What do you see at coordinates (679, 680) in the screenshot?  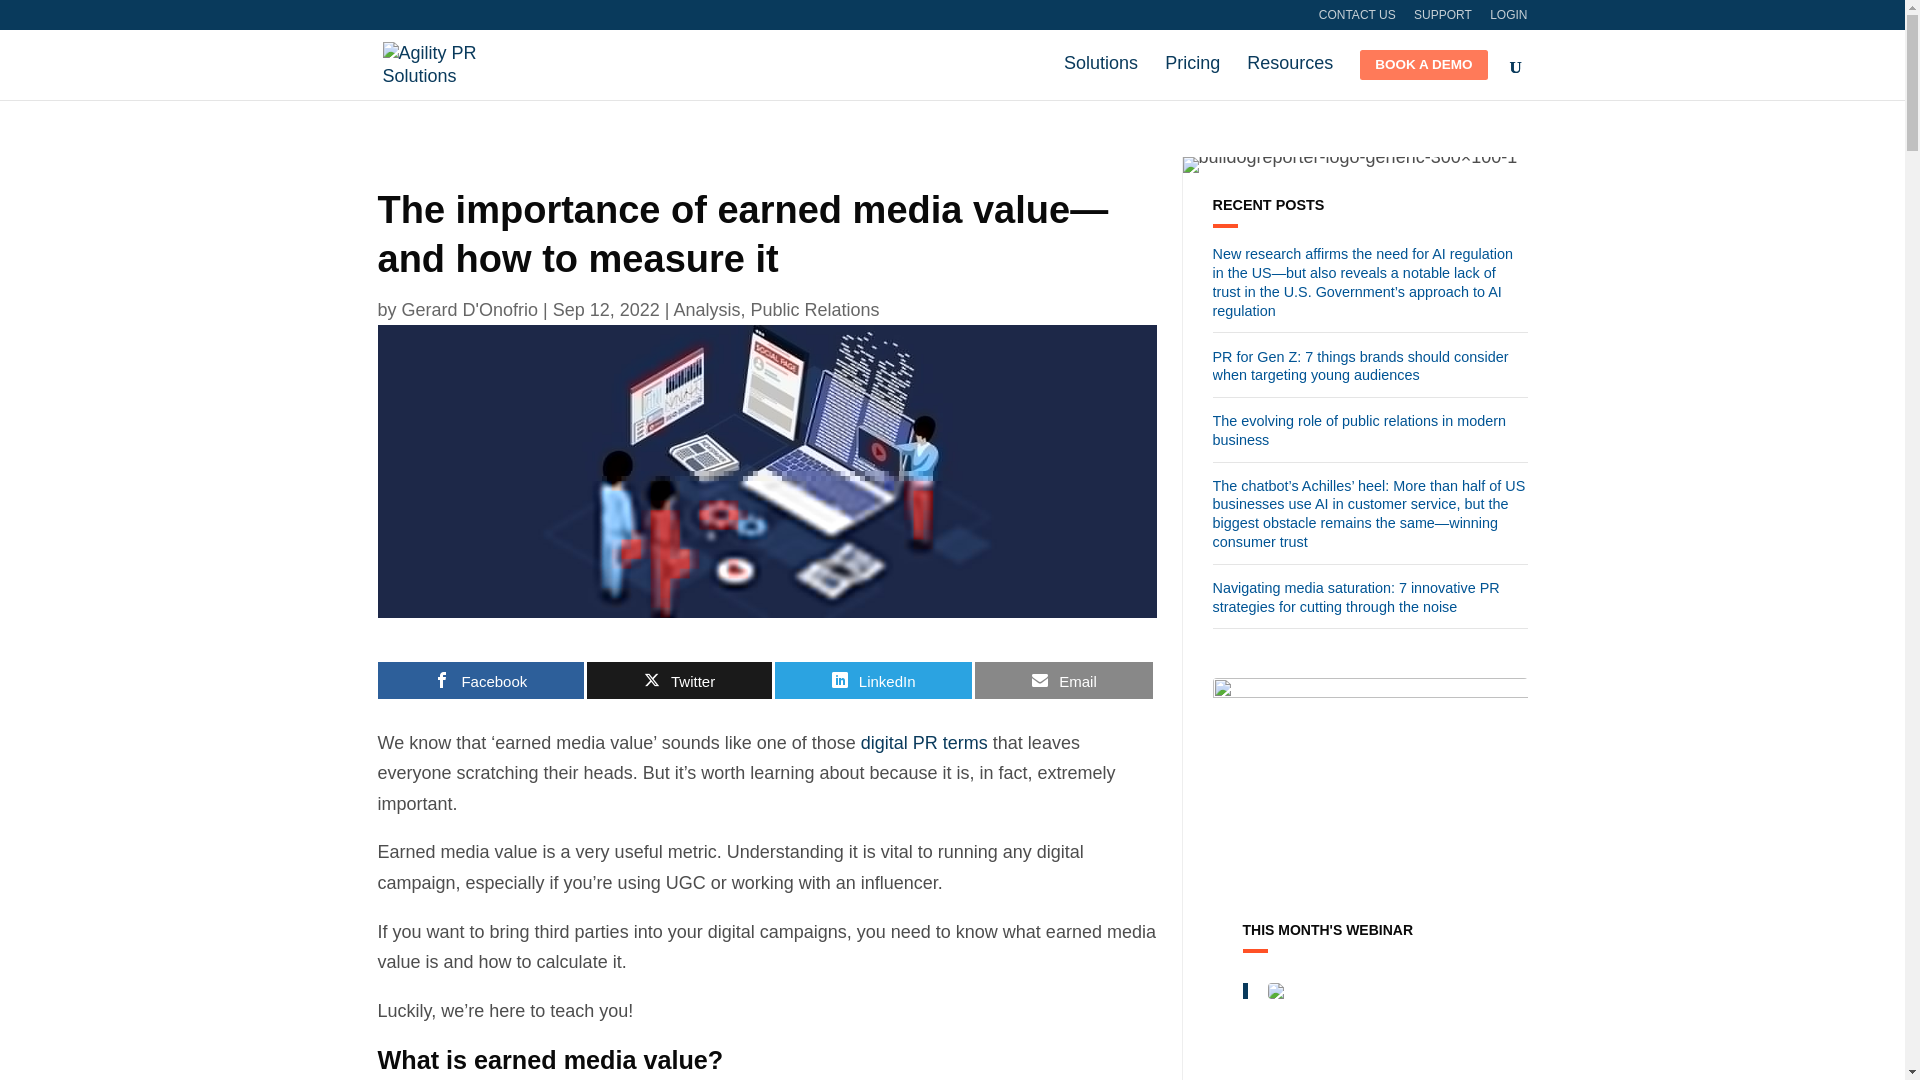 I see `Twitter` at bounding box center [679, 680].